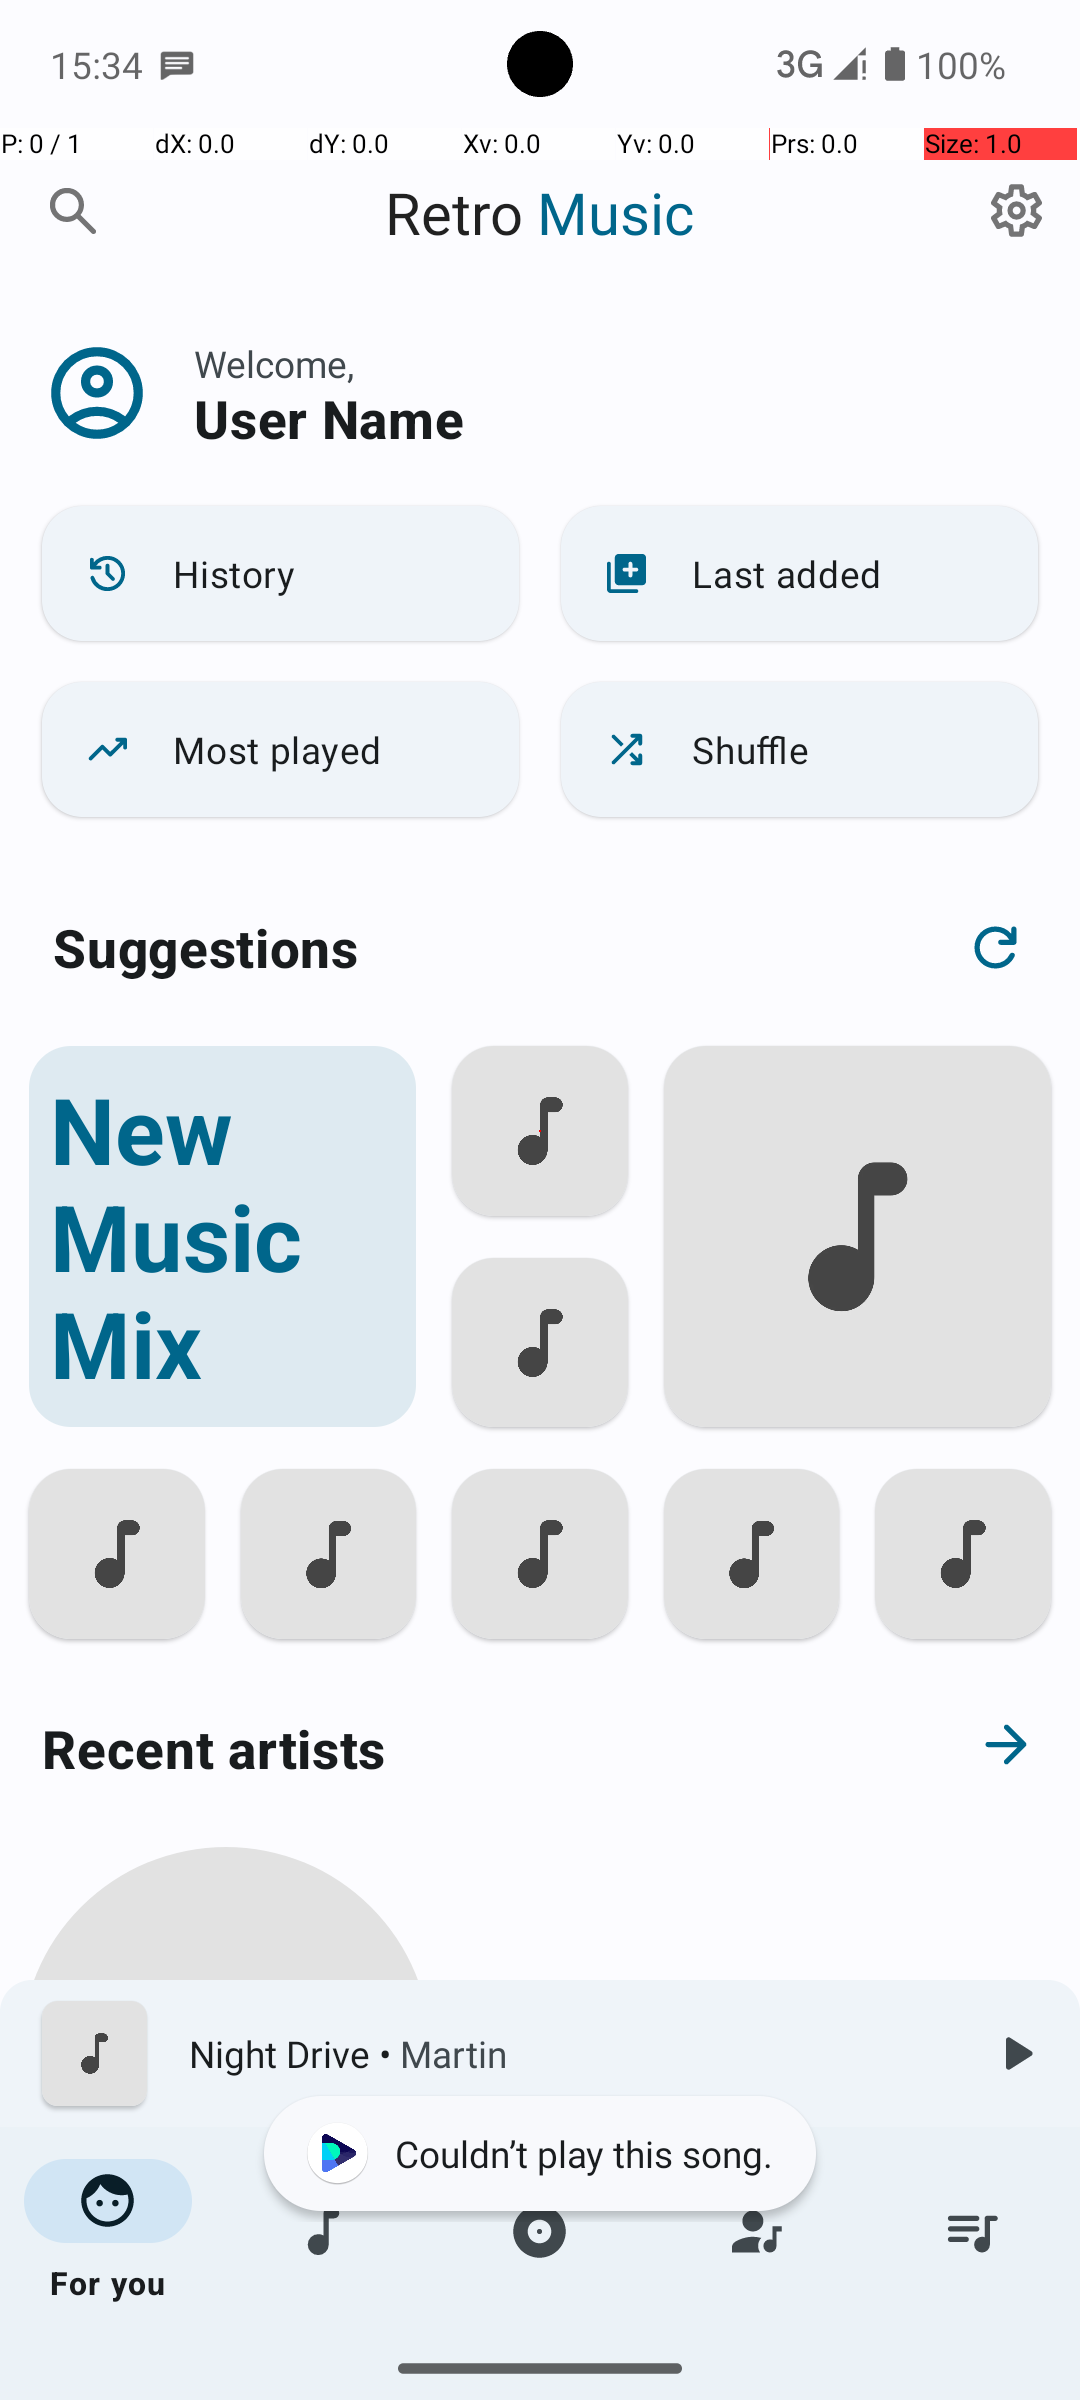  What do you see at coordinates (226, 2302) in the screenshot?
I see `Anna` at bounding box center [226, 2302].